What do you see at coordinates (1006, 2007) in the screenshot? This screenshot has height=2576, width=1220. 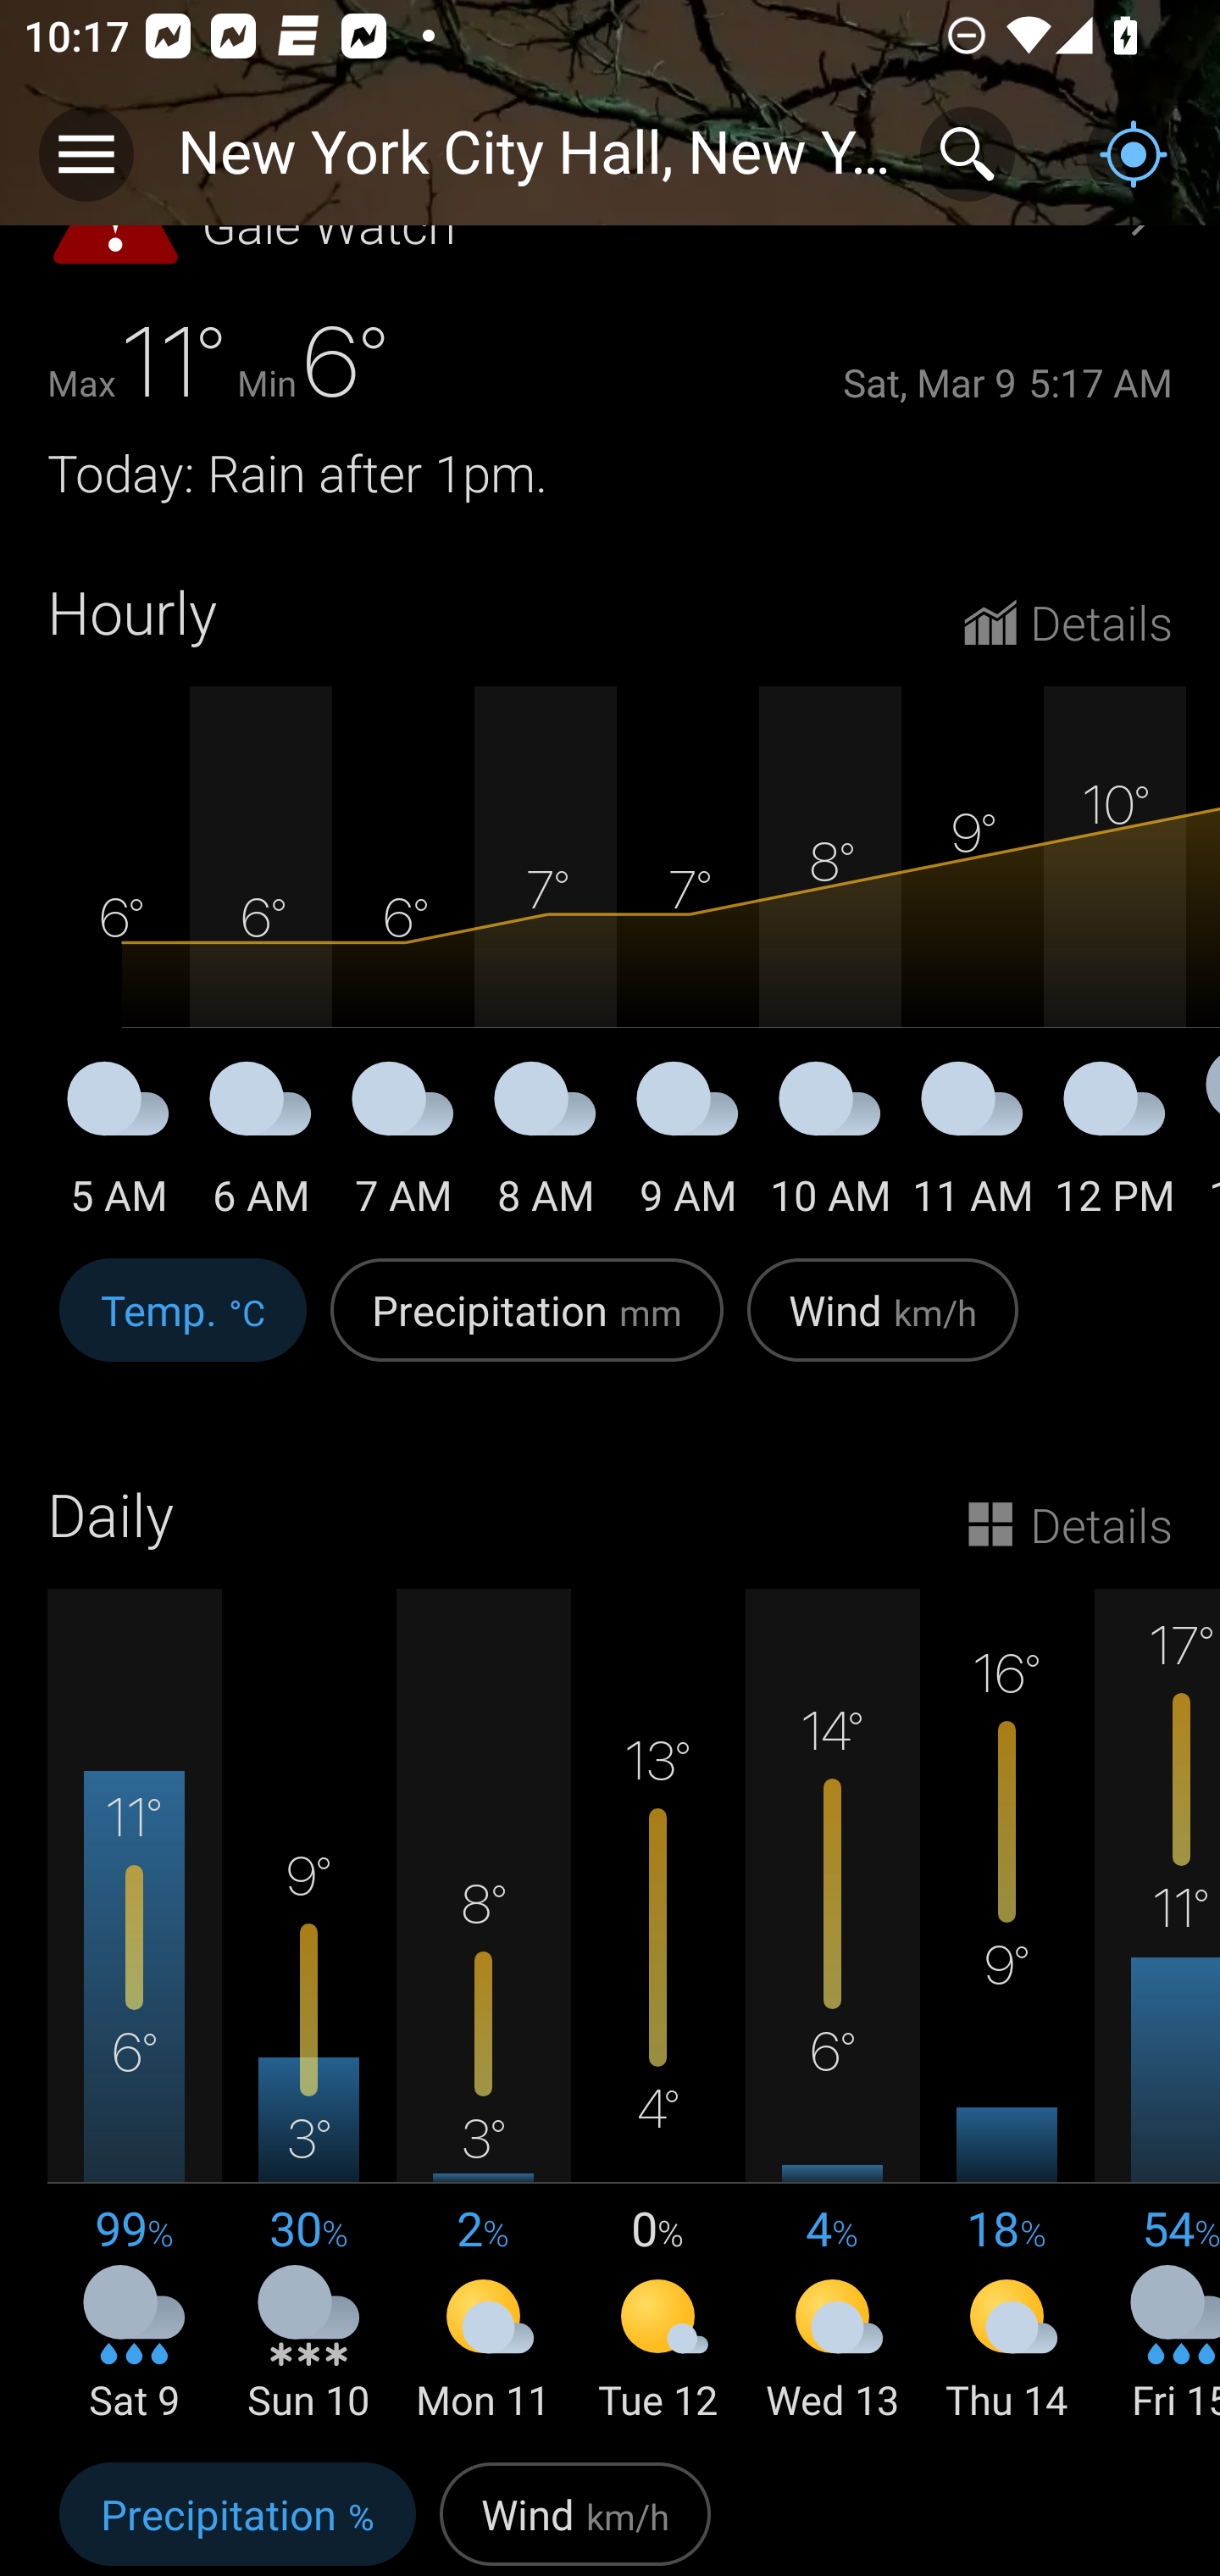 I see `16° 9° 18 % Thu 14` at bounding box center [1006, 2007].